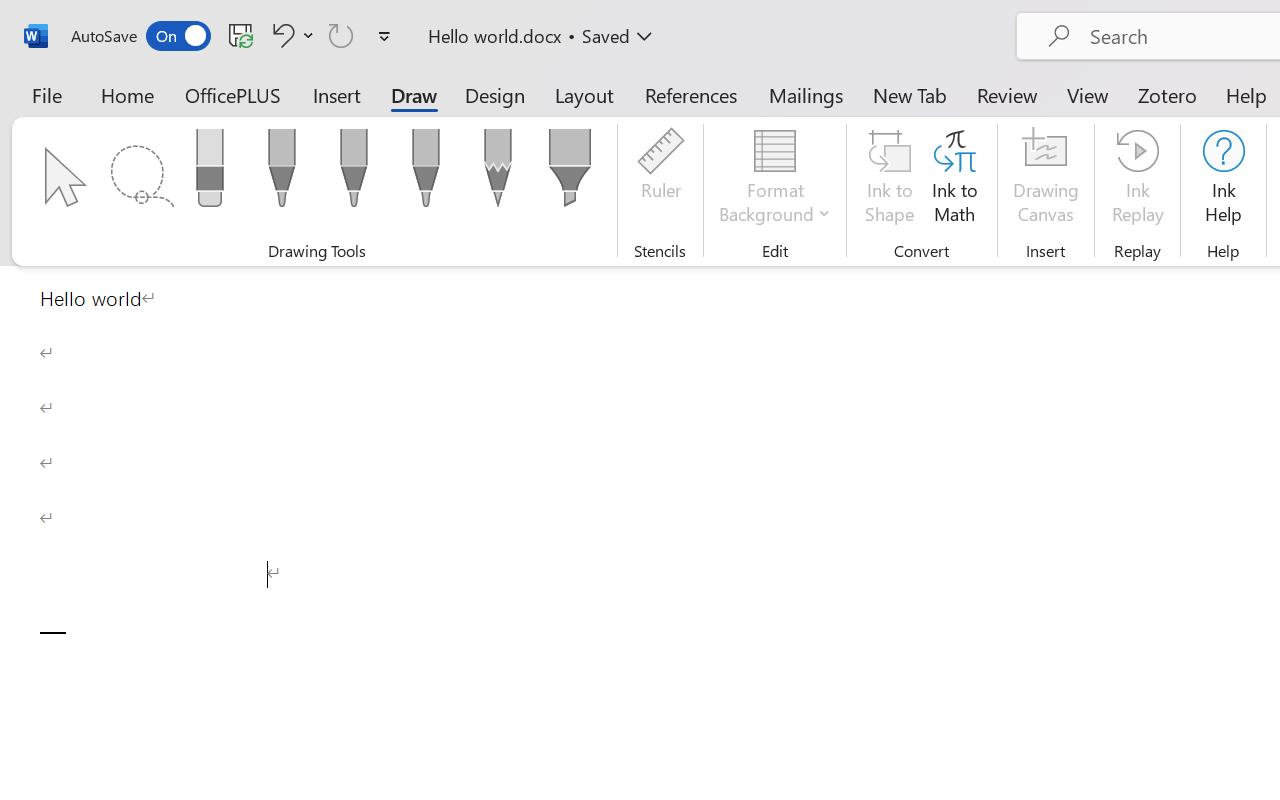 Image resolution: width=1280 pixels, height=800 pixels. Describe the element at coordinates (690, 94) in the screenshot. I see `References` at that location.